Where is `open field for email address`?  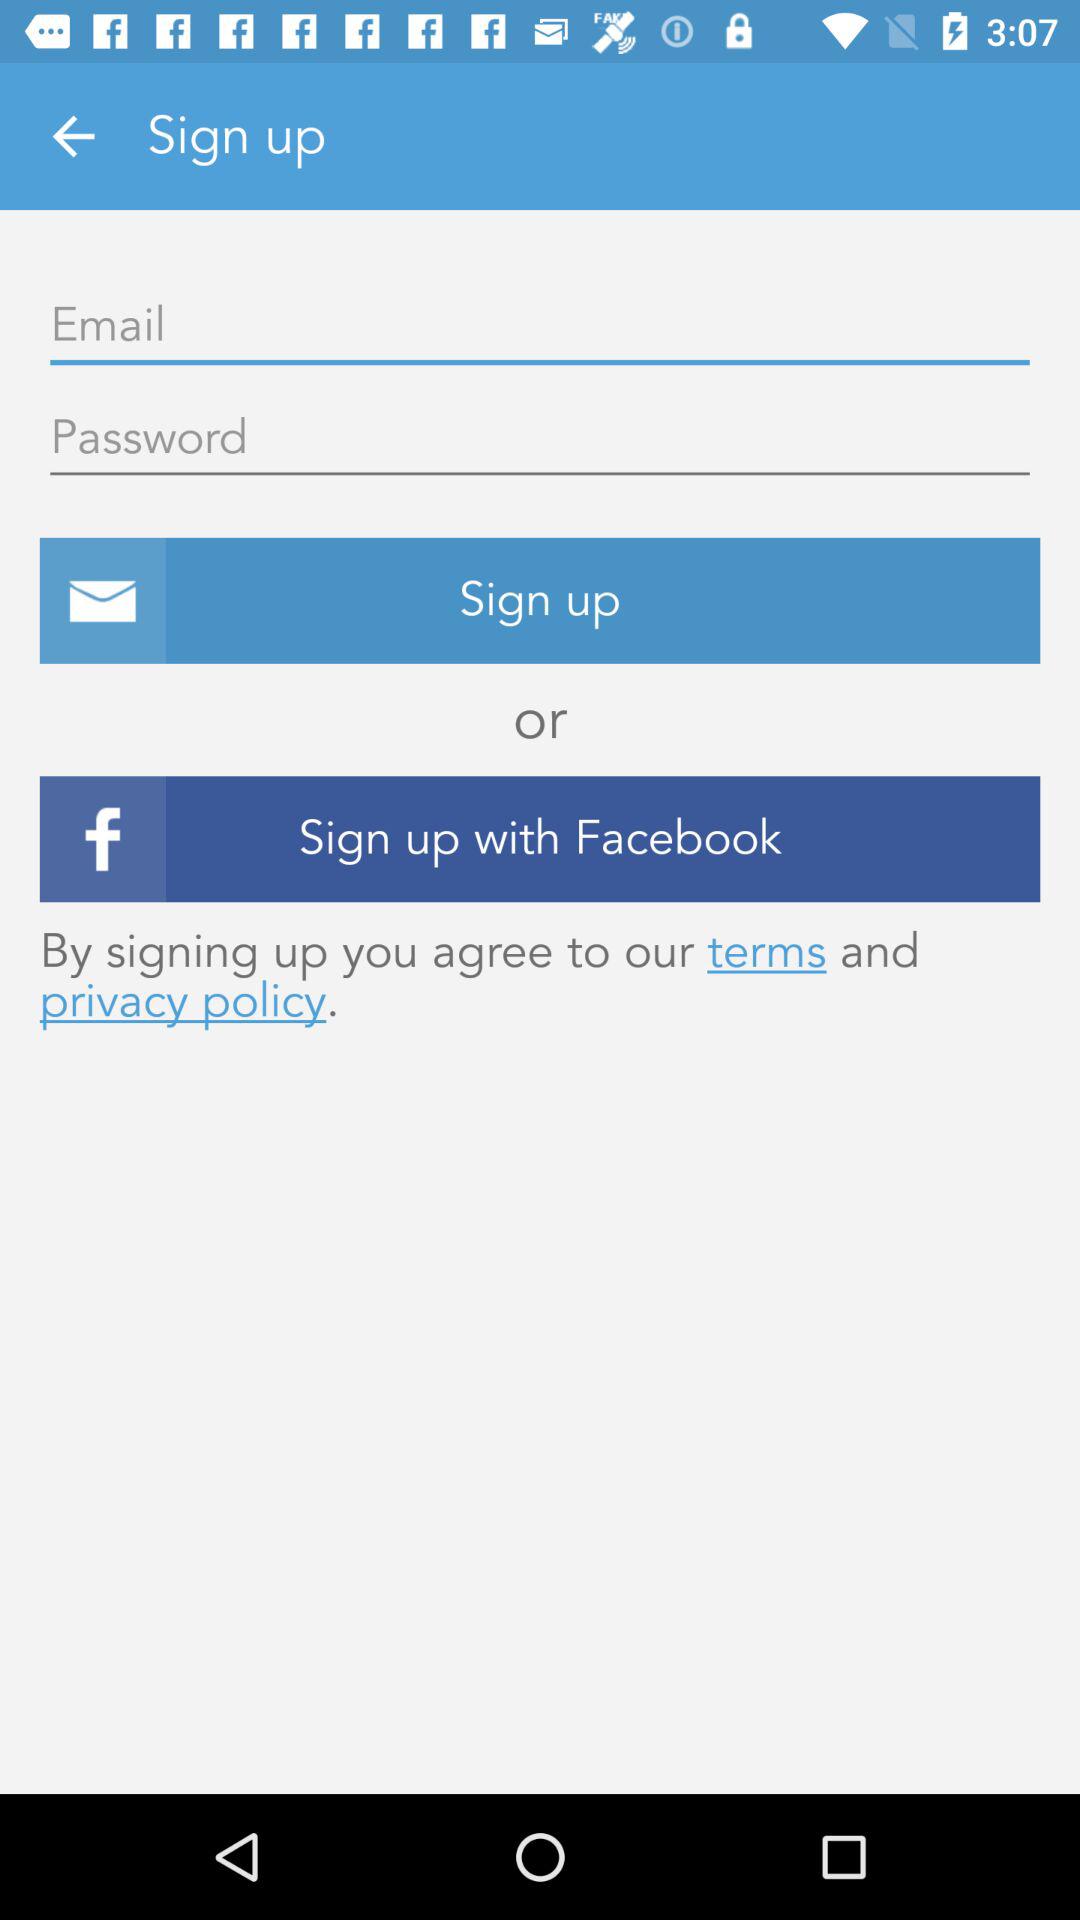 open field for email address is located at coordinates (540, 326).